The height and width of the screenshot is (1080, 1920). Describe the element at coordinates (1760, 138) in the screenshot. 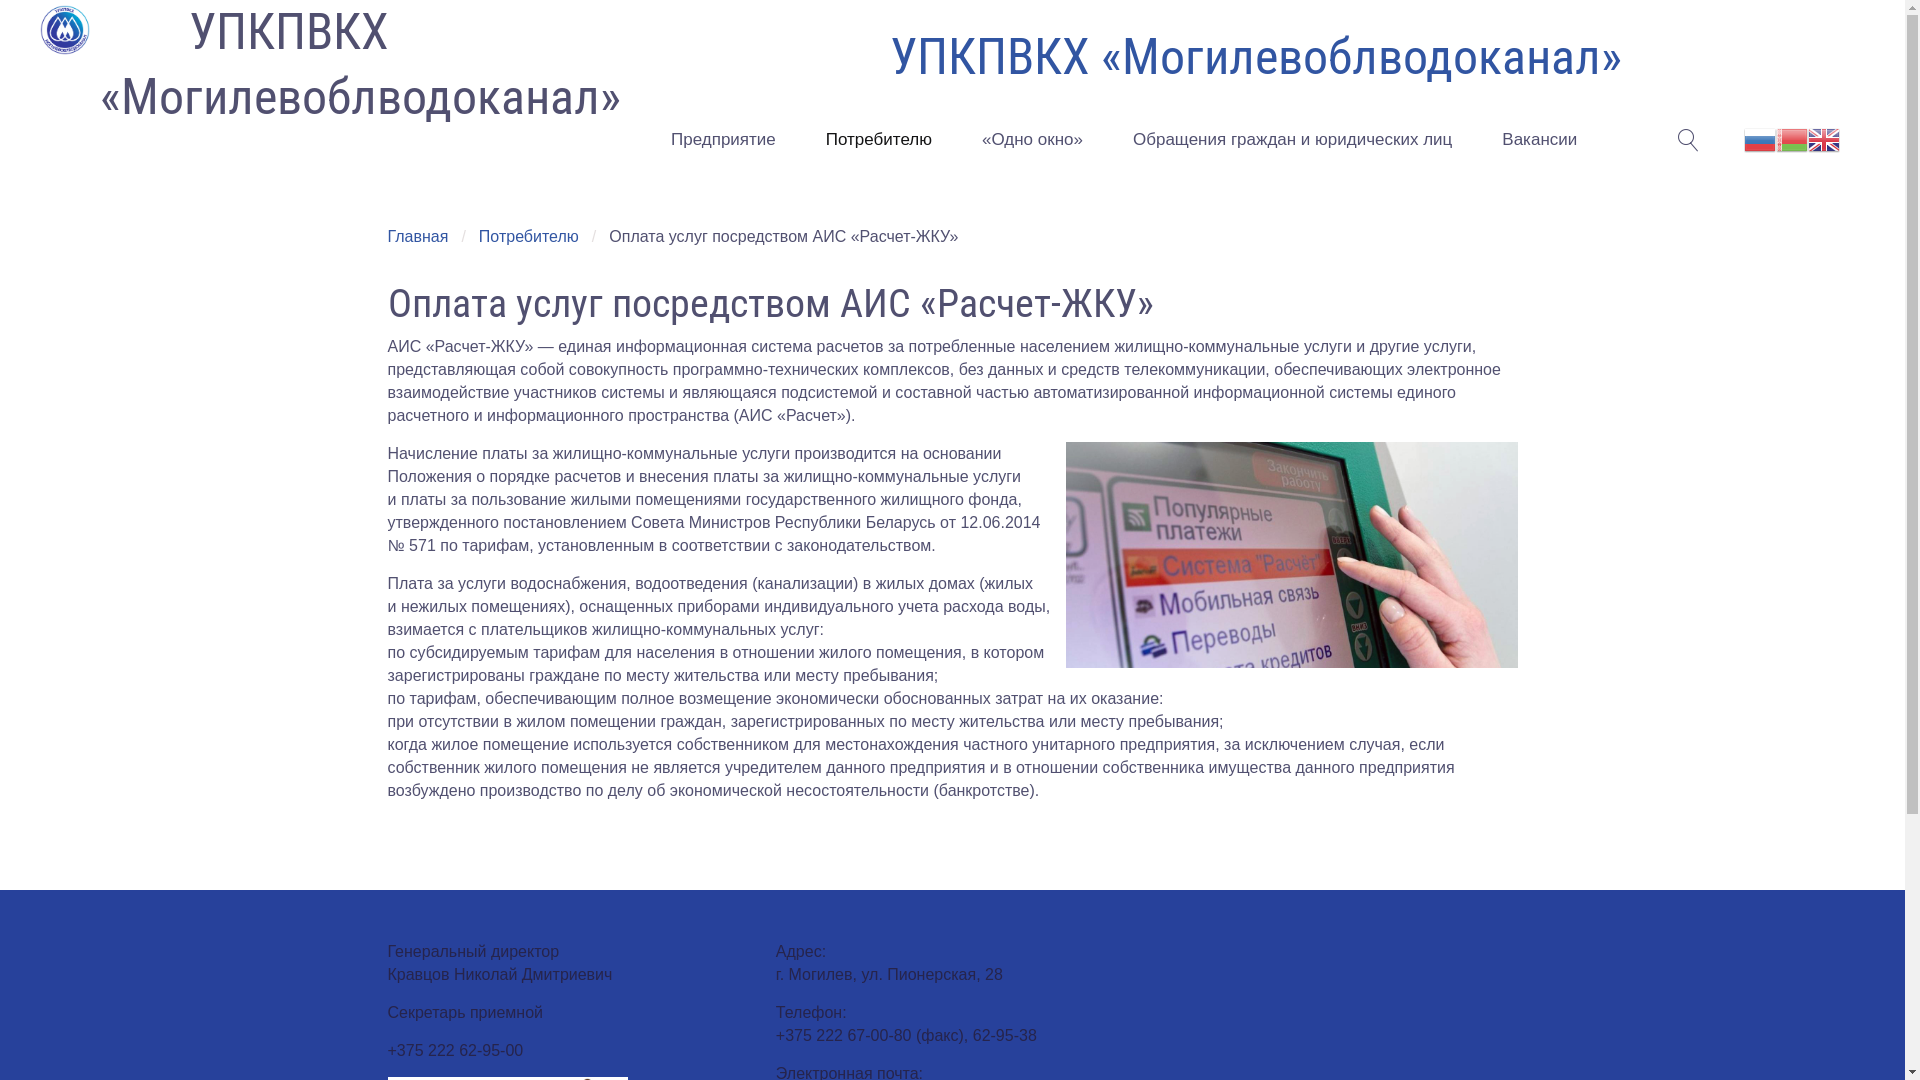

I see `Russian` at that location.